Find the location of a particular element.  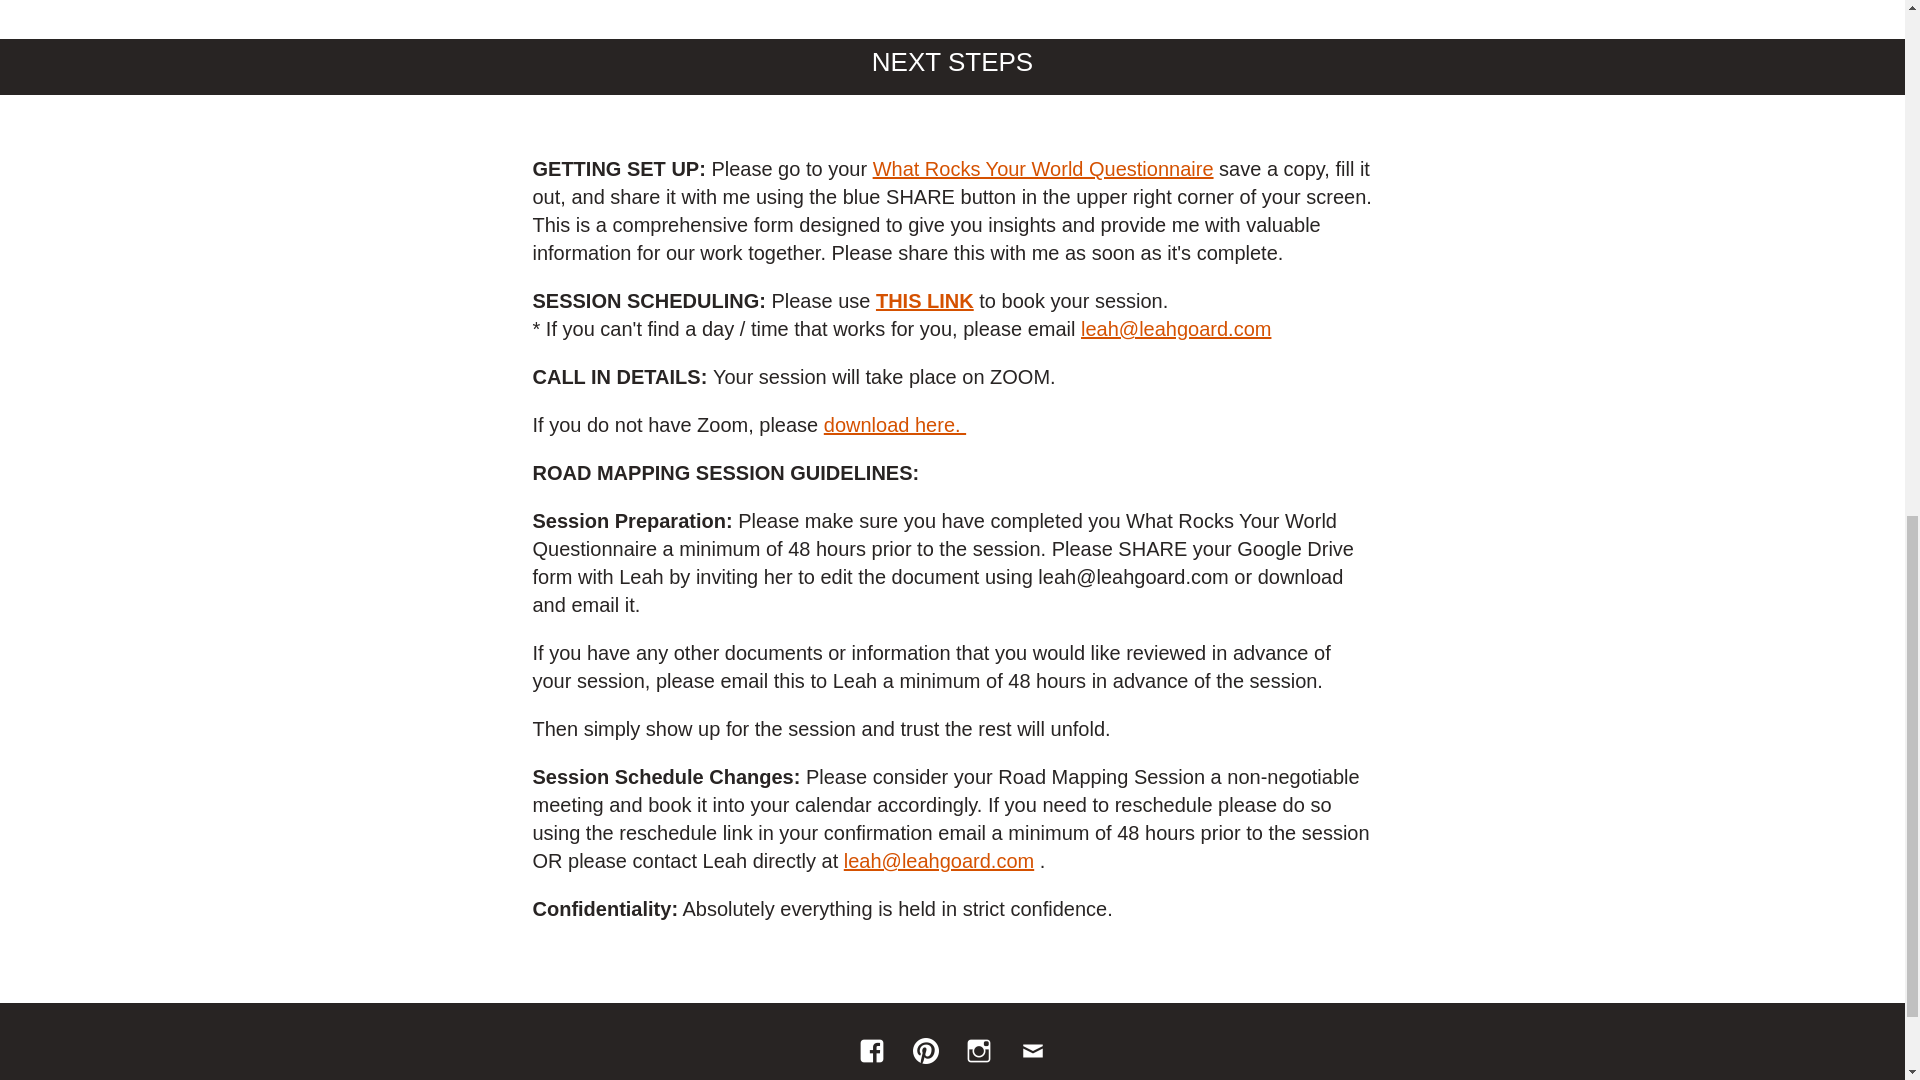

THIS LINK is located at coordinates (924, 301).